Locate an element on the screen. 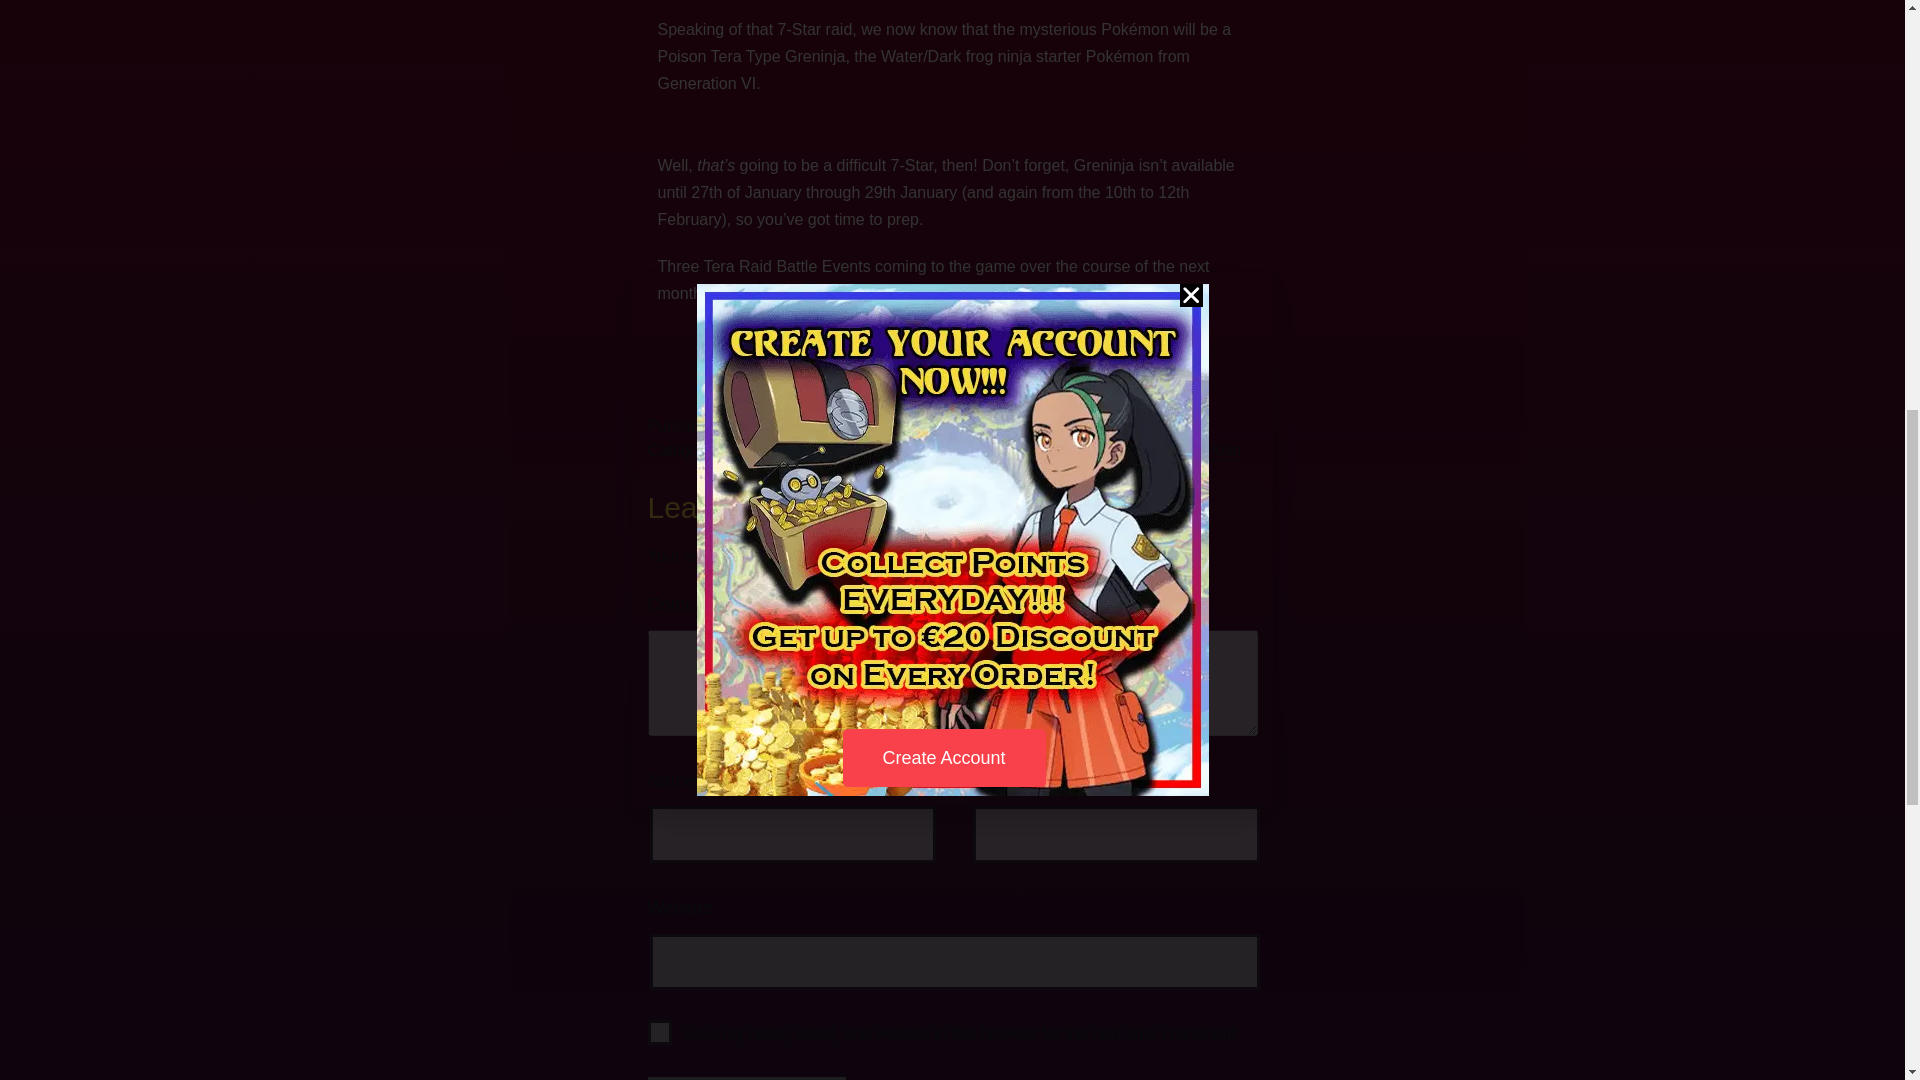  yes is located at coordinates (660, 1032).